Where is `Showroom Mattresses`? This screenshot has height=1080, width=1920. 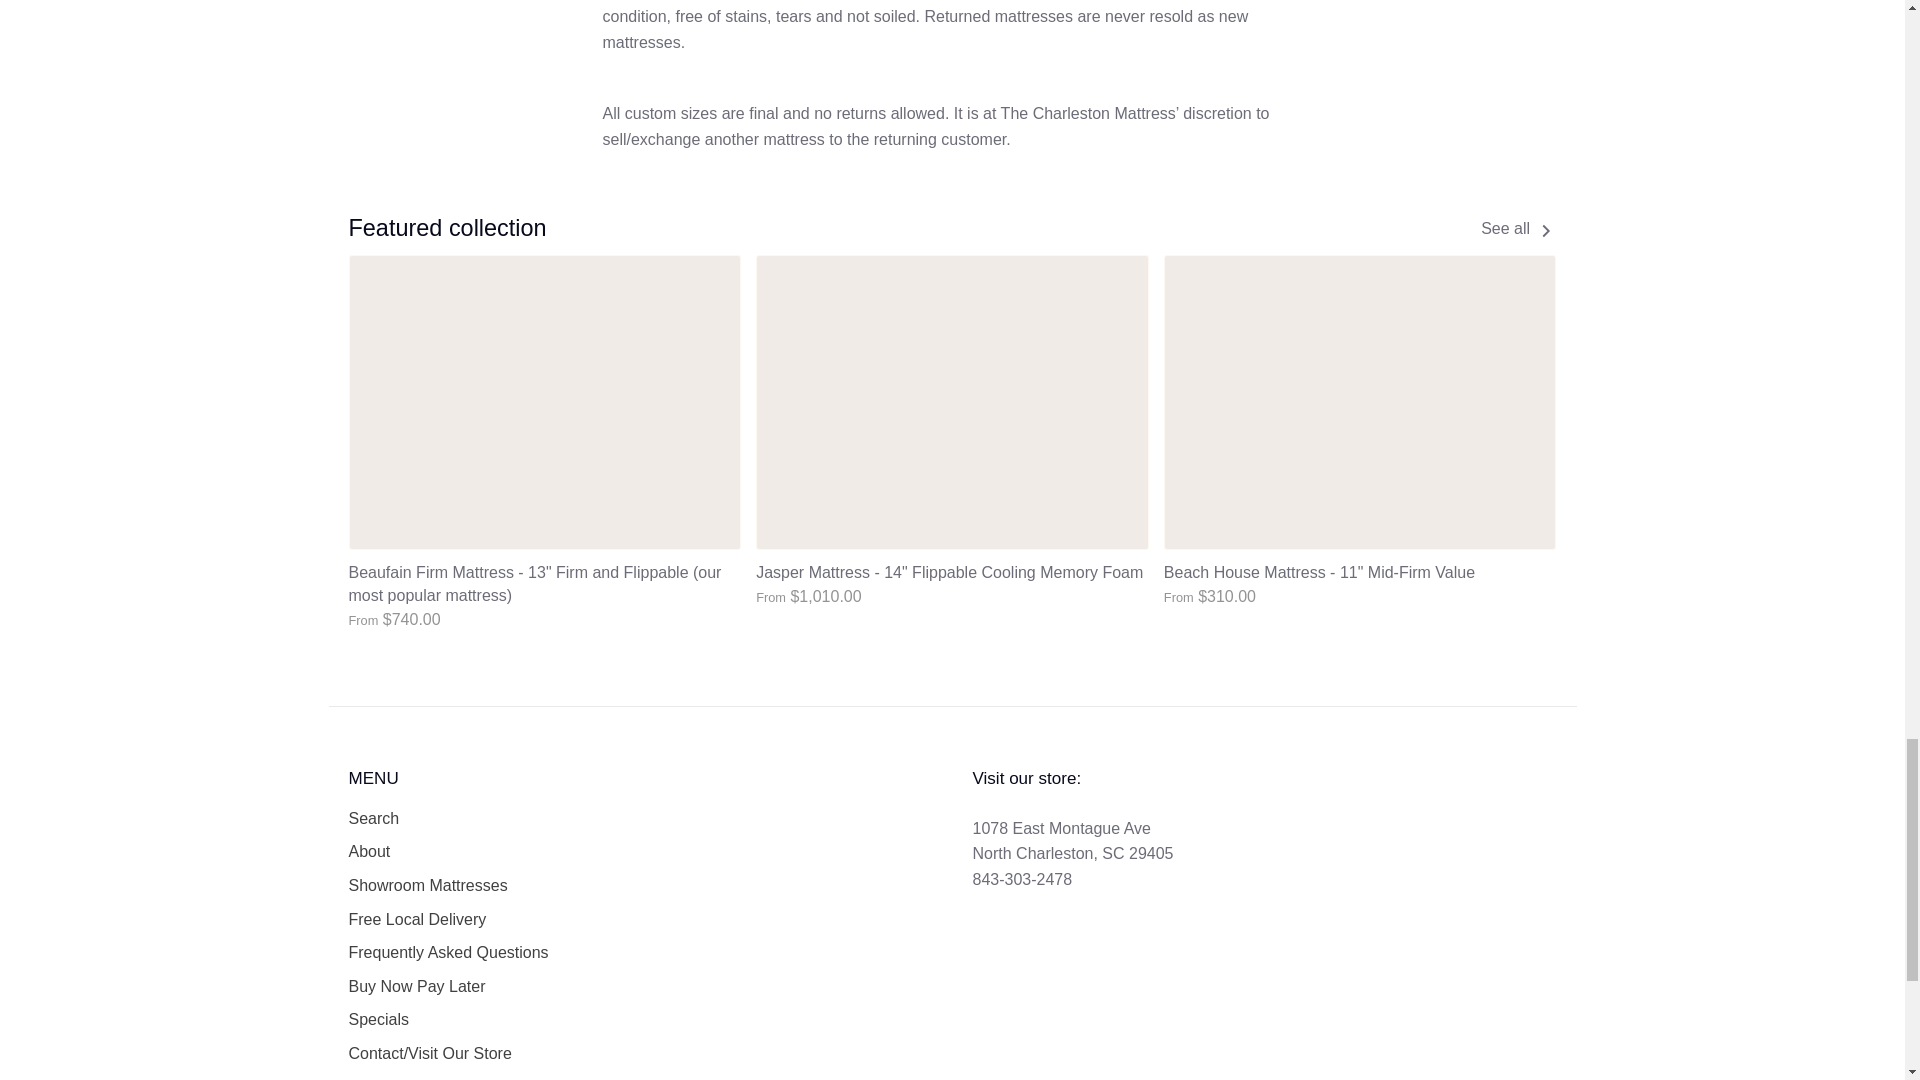
Showroom Mattresses is located at coordinates (426, 885).